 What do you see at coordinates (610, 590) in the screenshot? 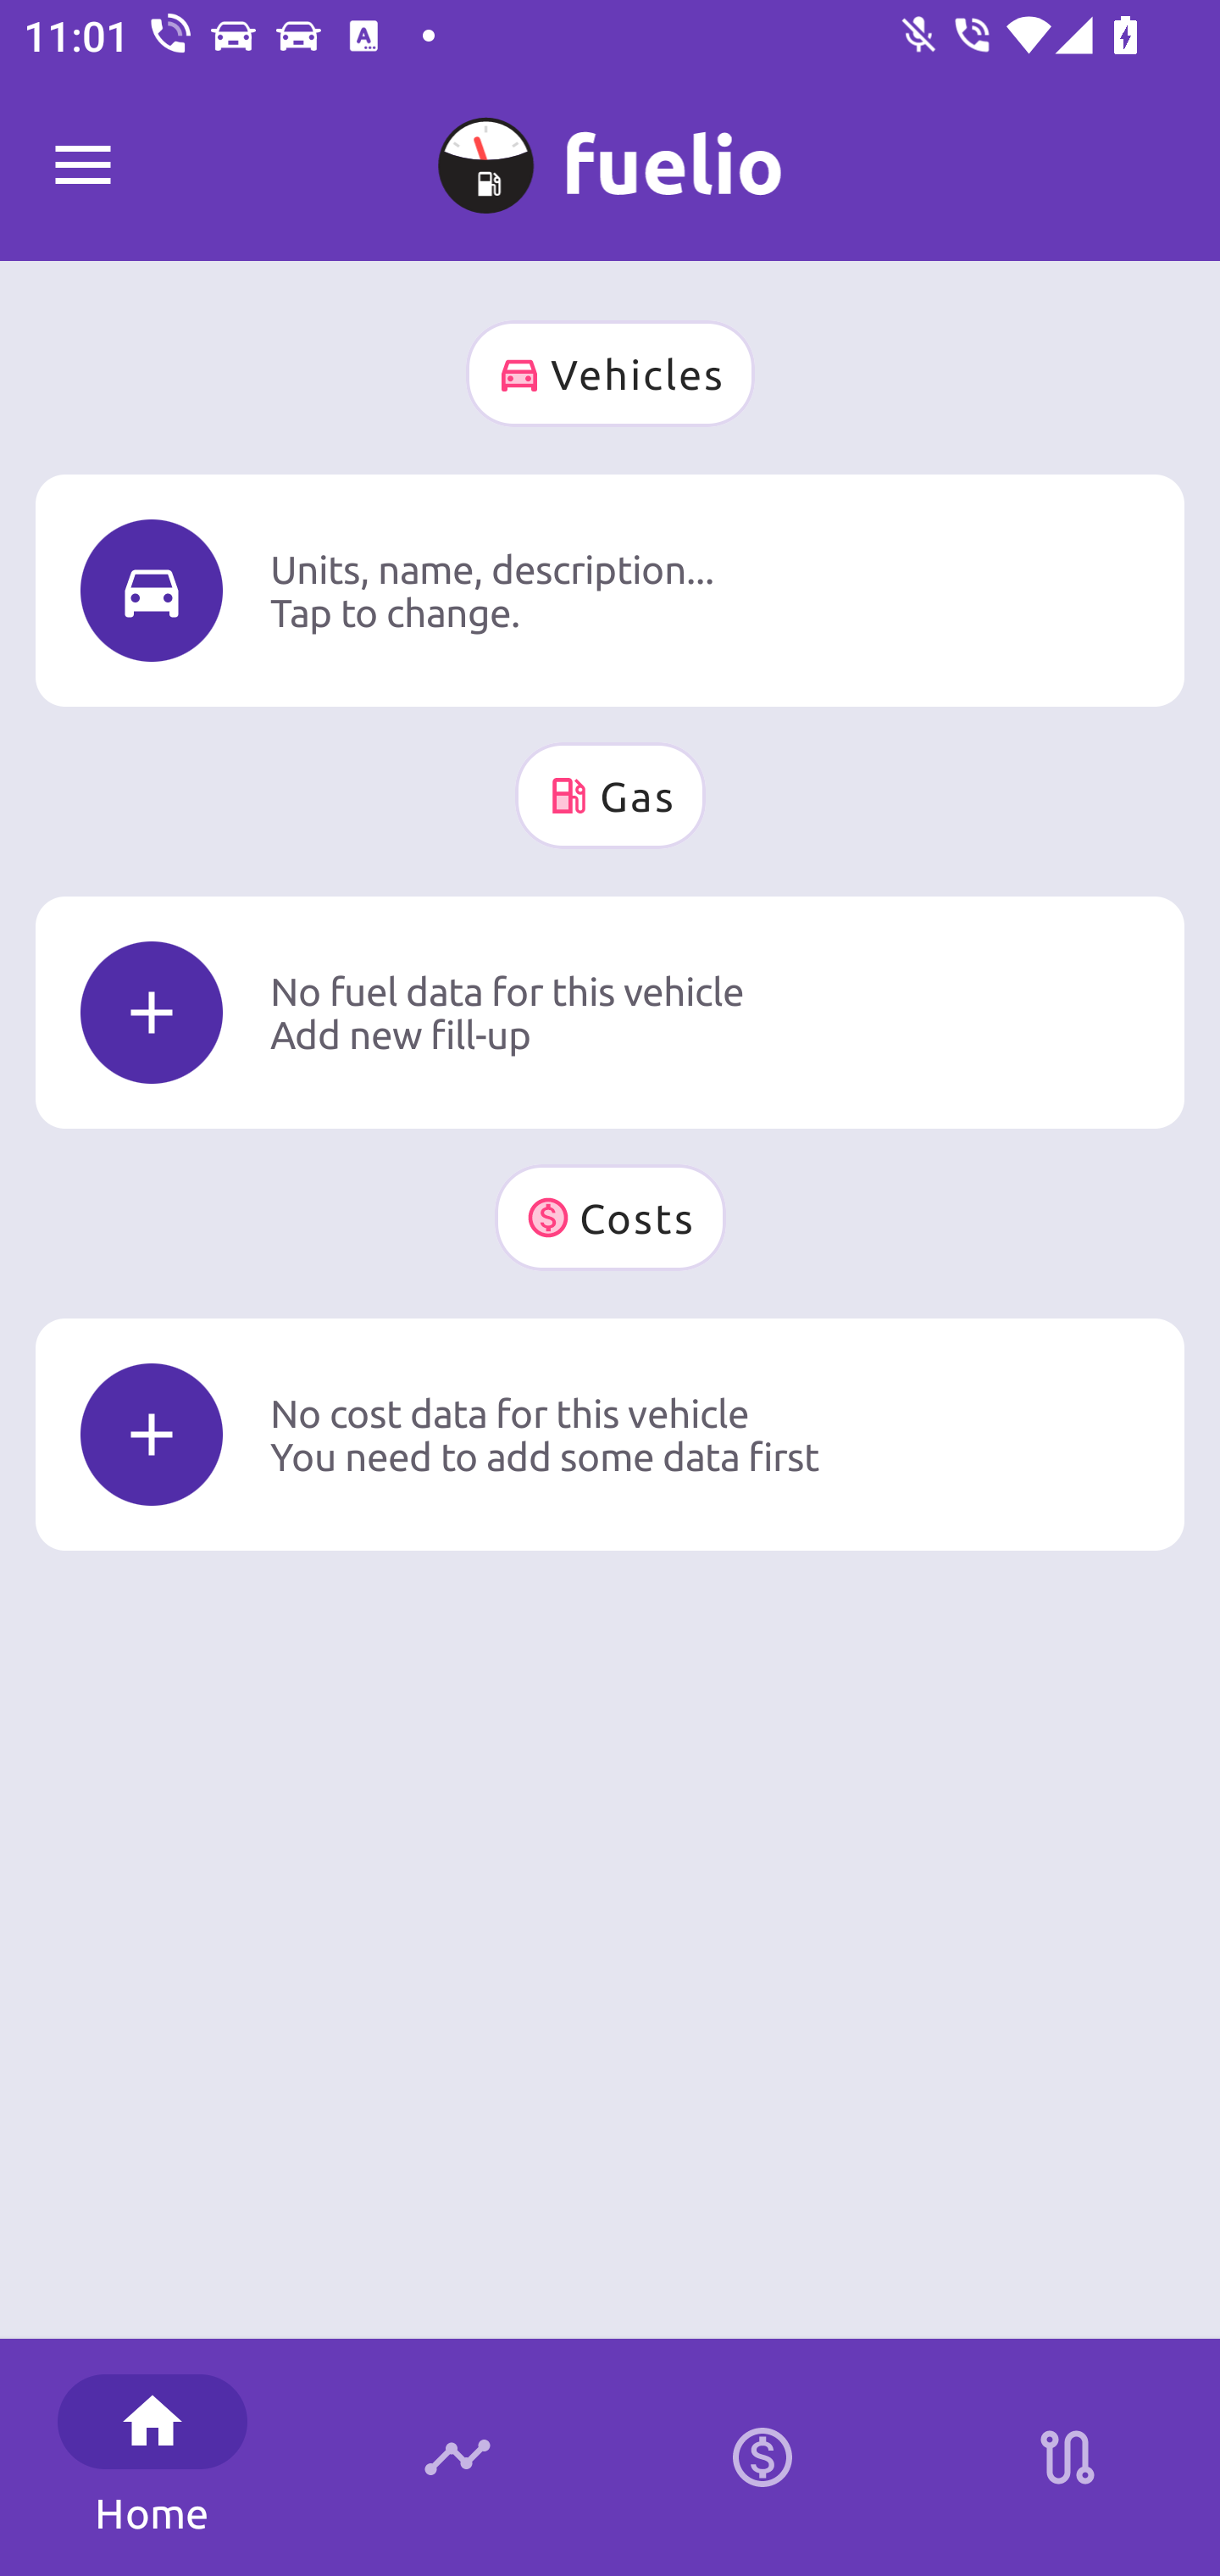
I see `Icon Units, name, description...
Tap to change.` at bounding box center [610, 590].